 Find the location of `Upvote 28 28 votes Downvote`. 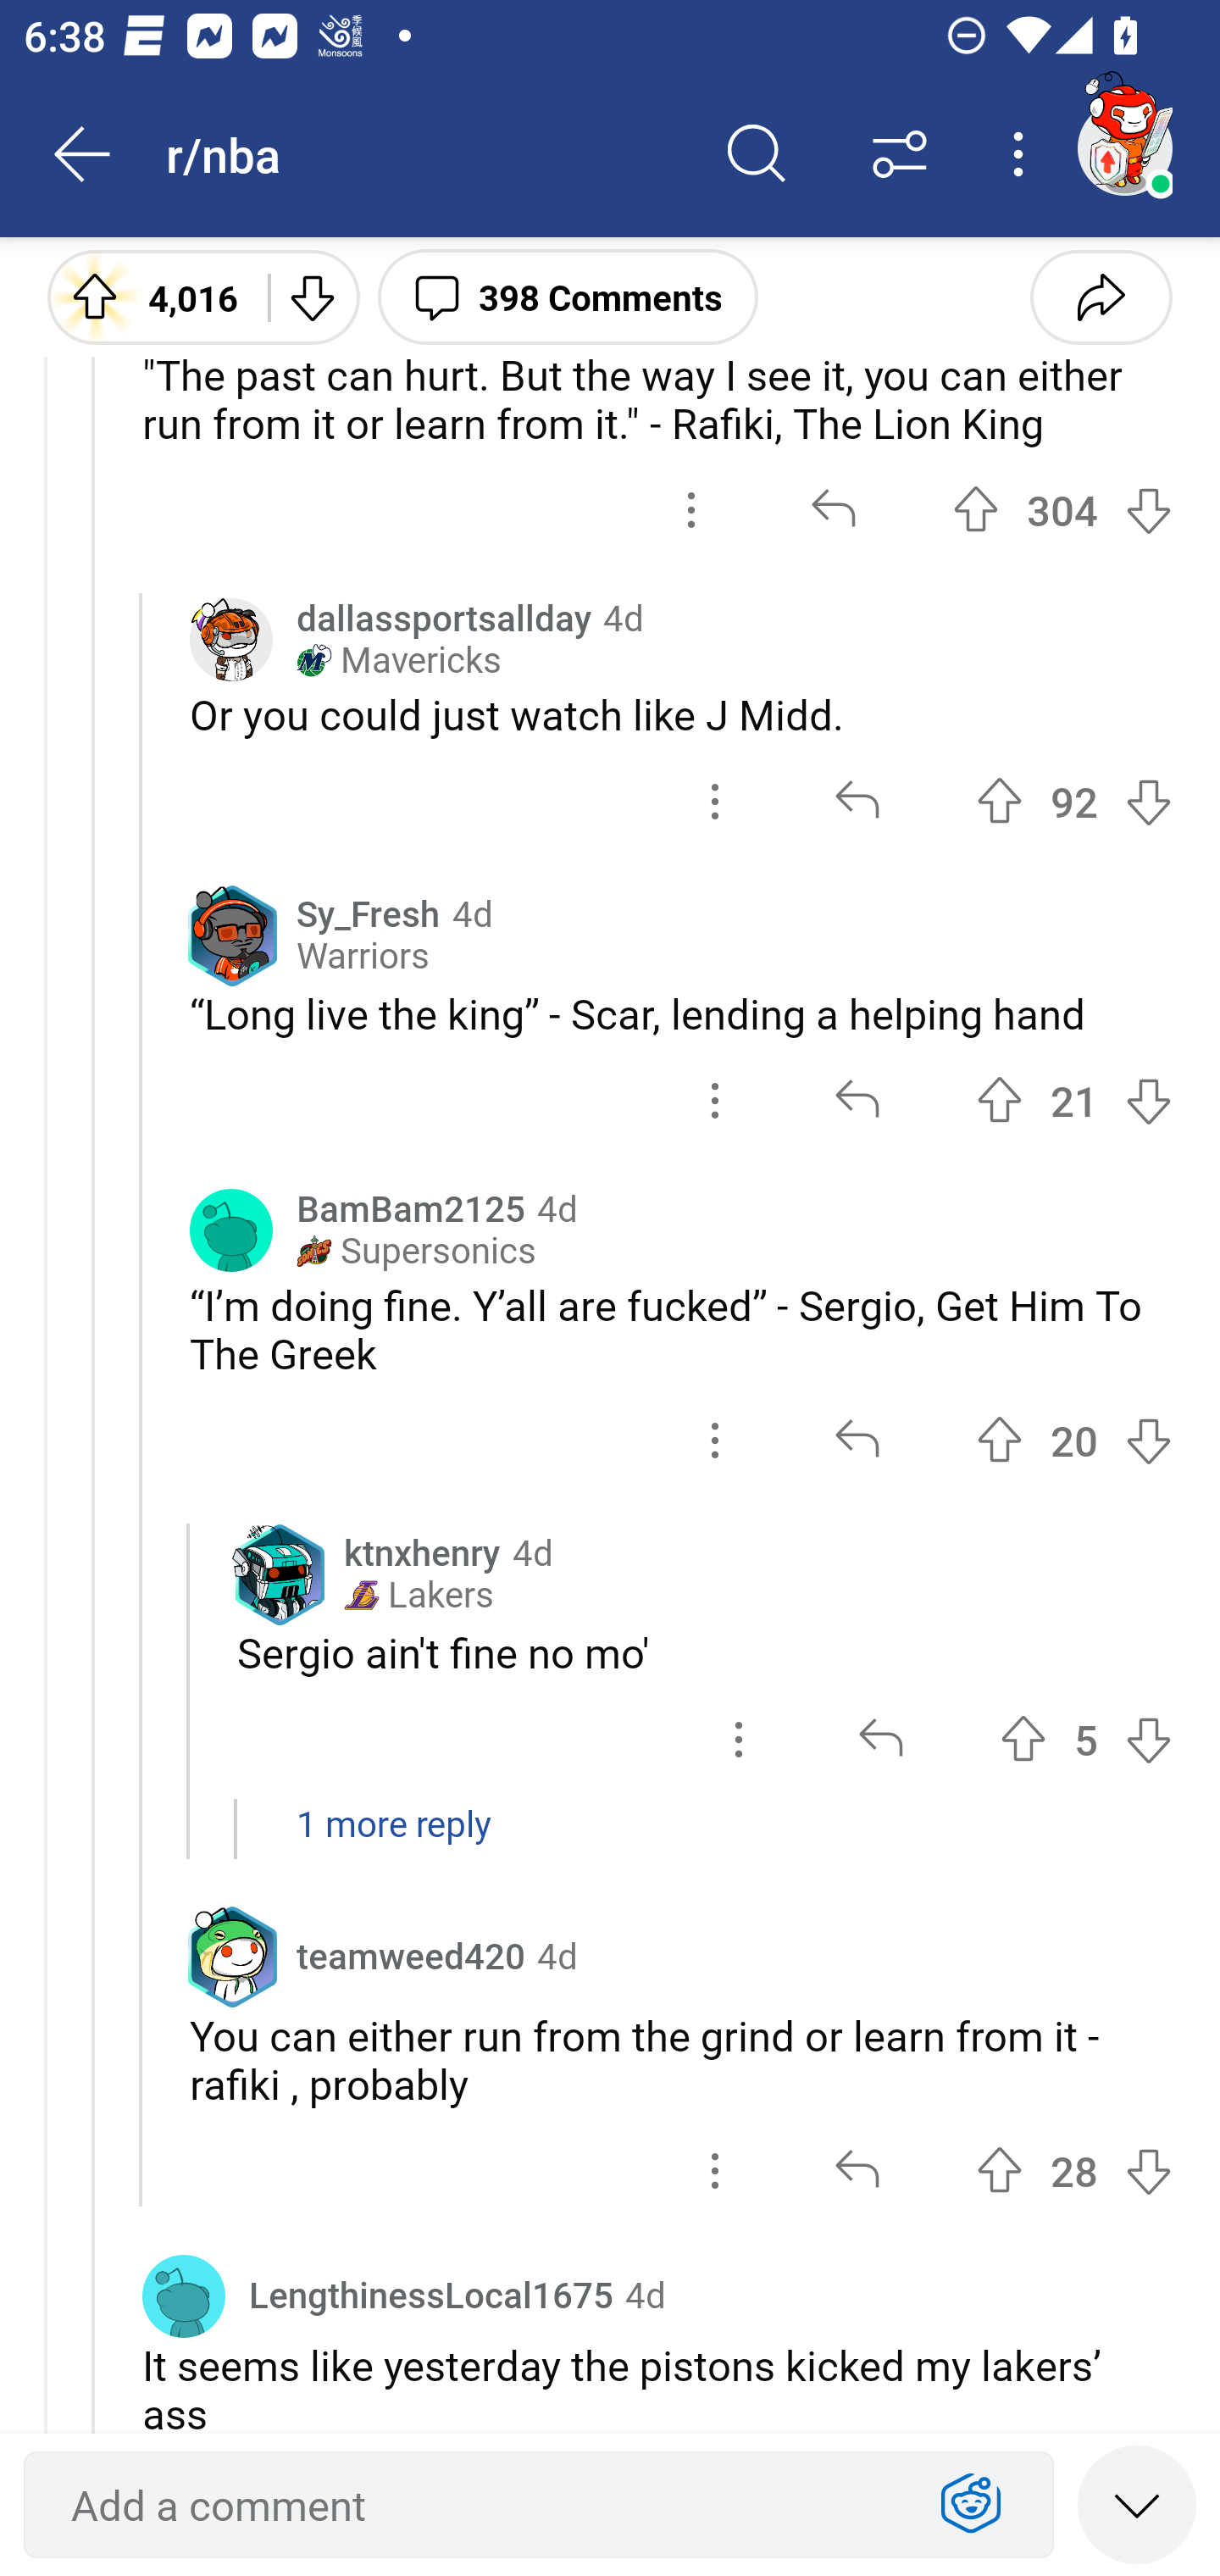

Upvote 28 28 votes Downvote is located at coordinates (1074, 2171).